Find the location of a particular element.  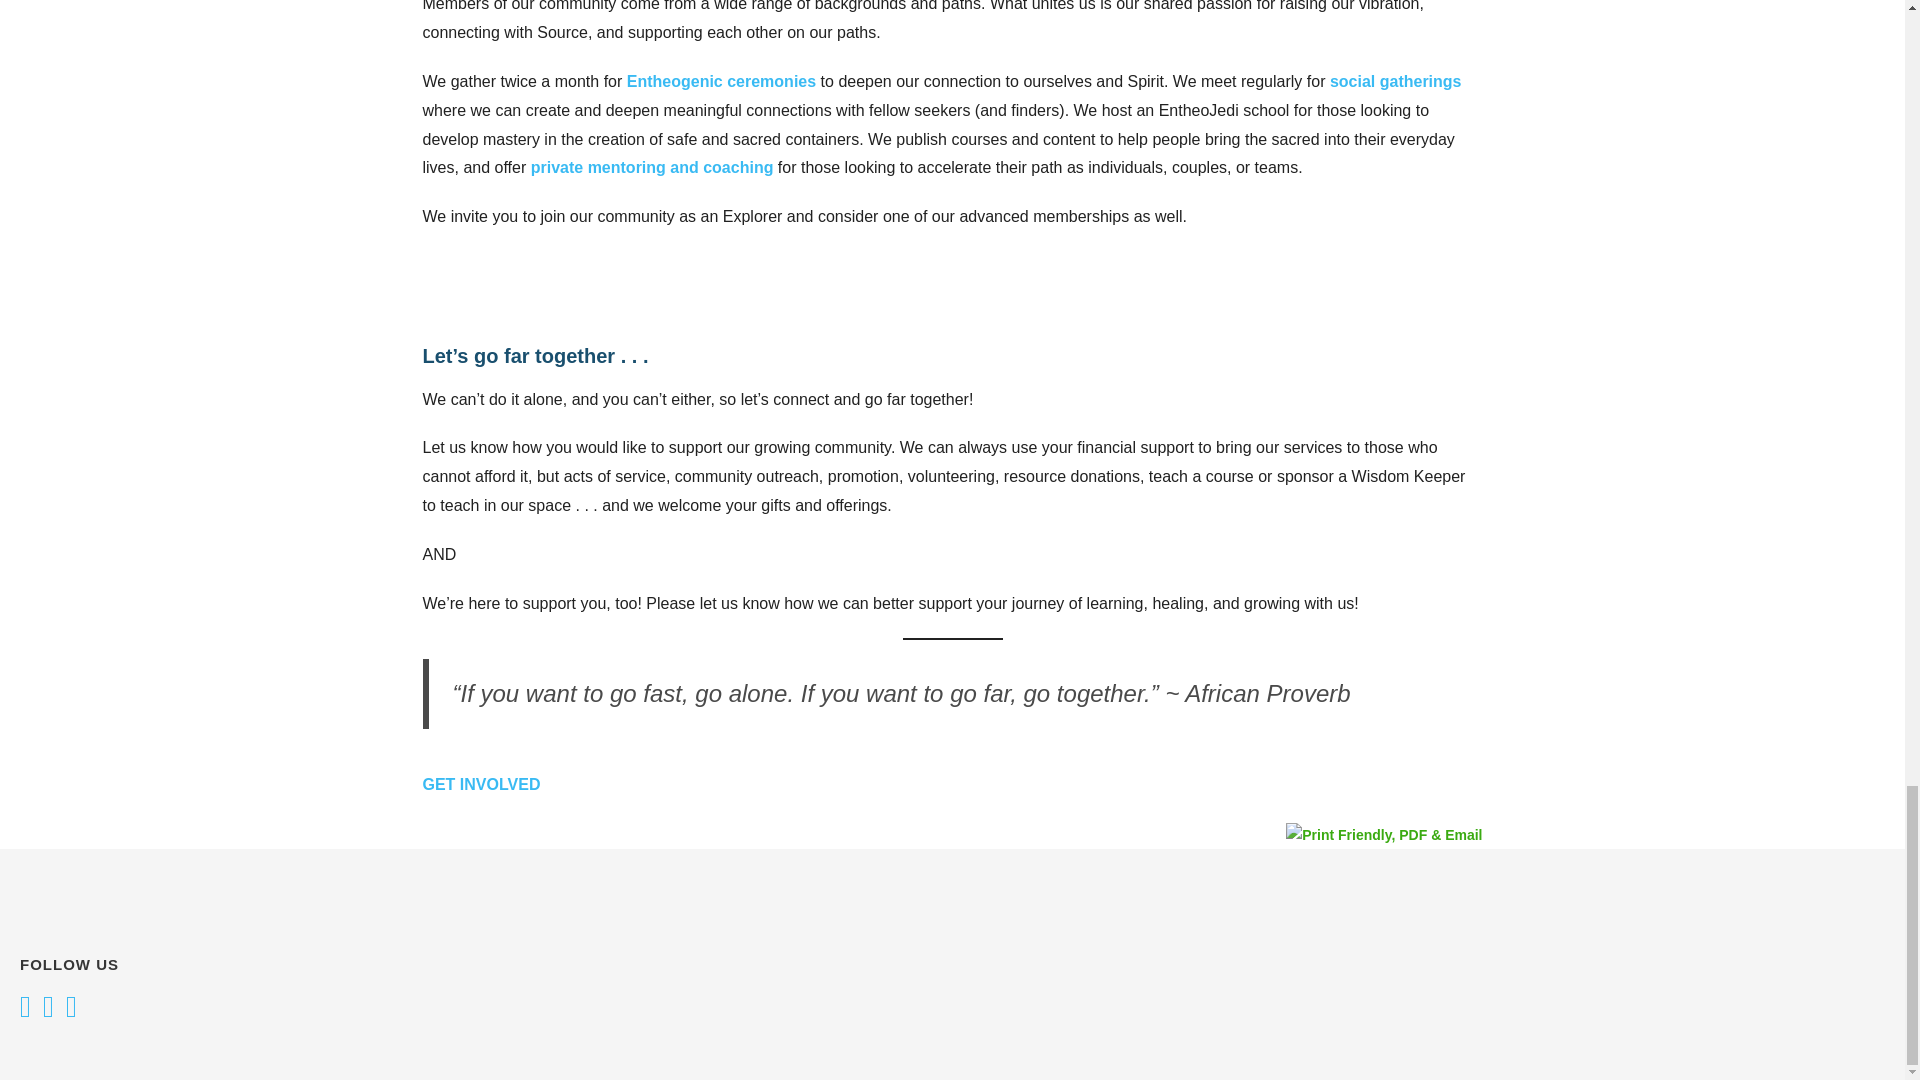

private mentoring and coaching is located at coordinates (652, 167).